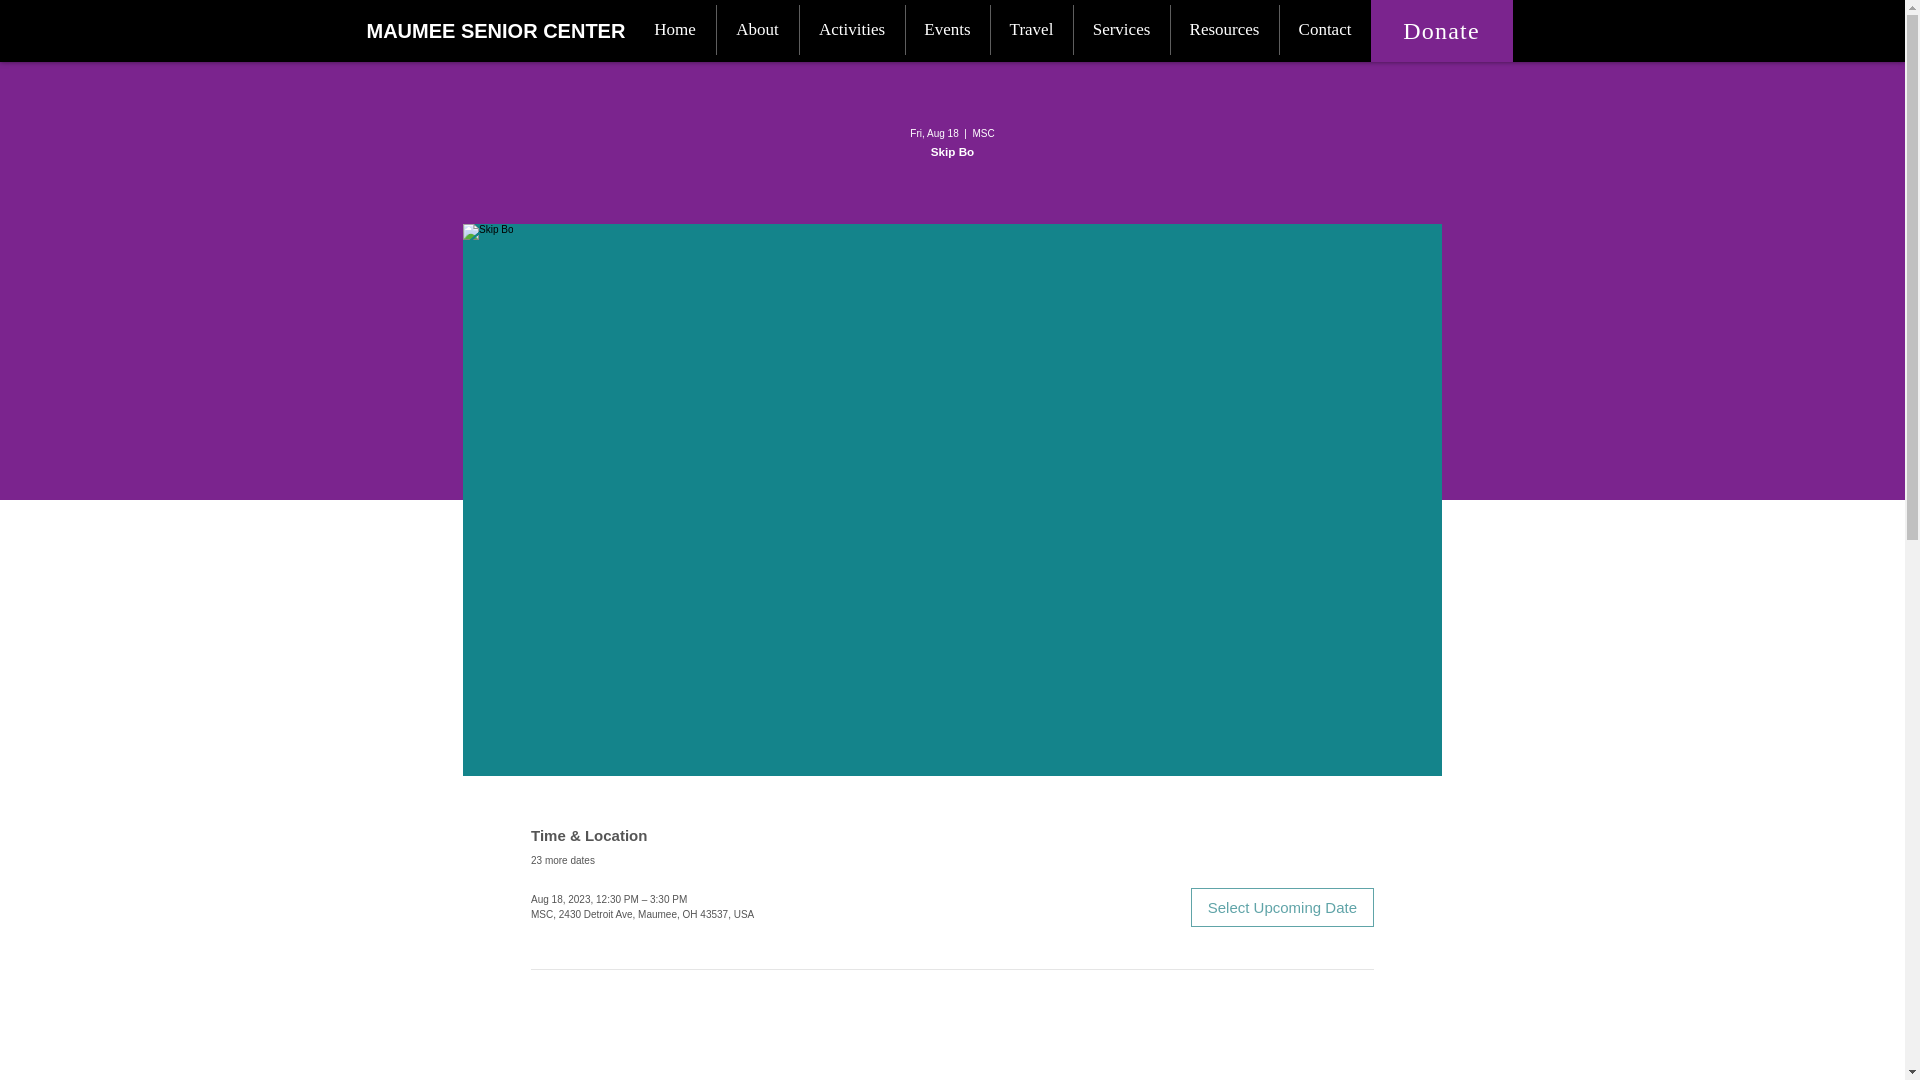 This screenshot has width=1920, height=1080. Describe the element at coordinates (496, 30) in the screenshot. I see `MAUMEE SENIOR CENTER` at that location.